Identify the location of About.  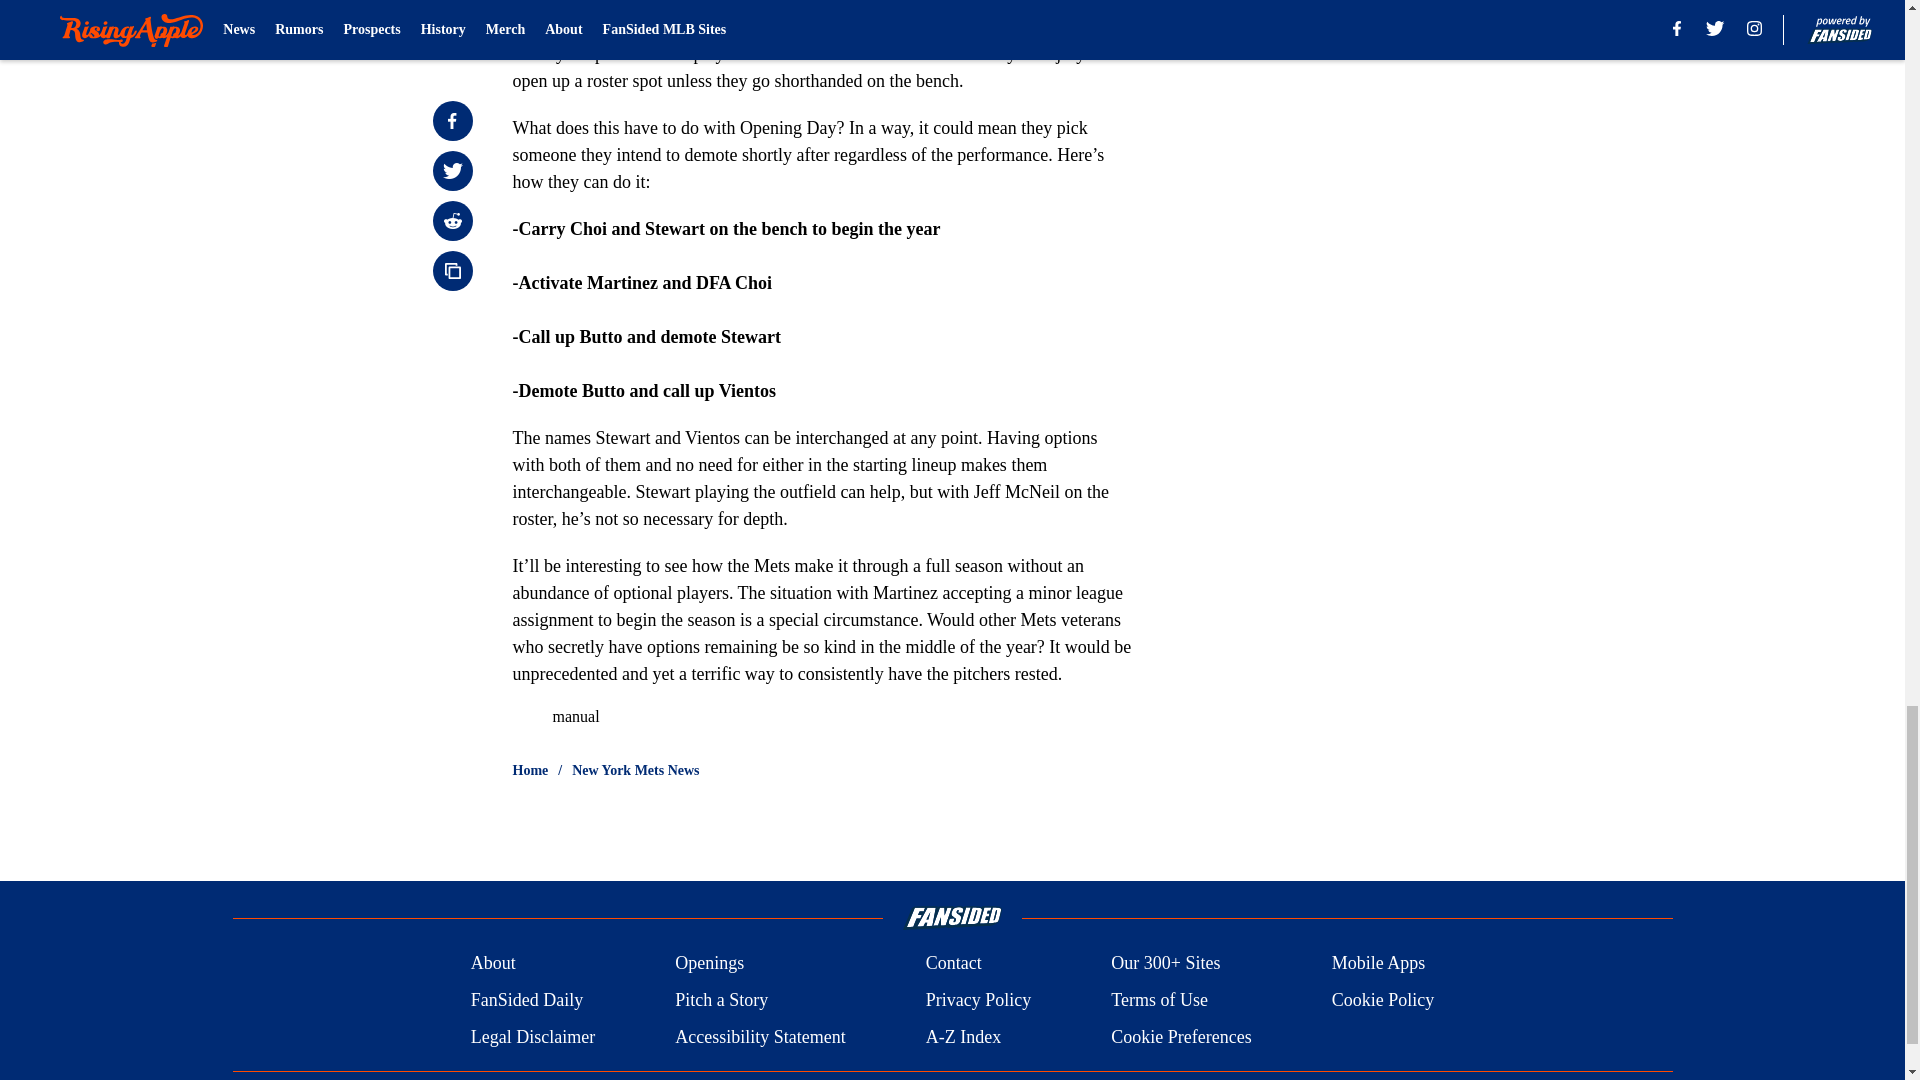
(493, 964).